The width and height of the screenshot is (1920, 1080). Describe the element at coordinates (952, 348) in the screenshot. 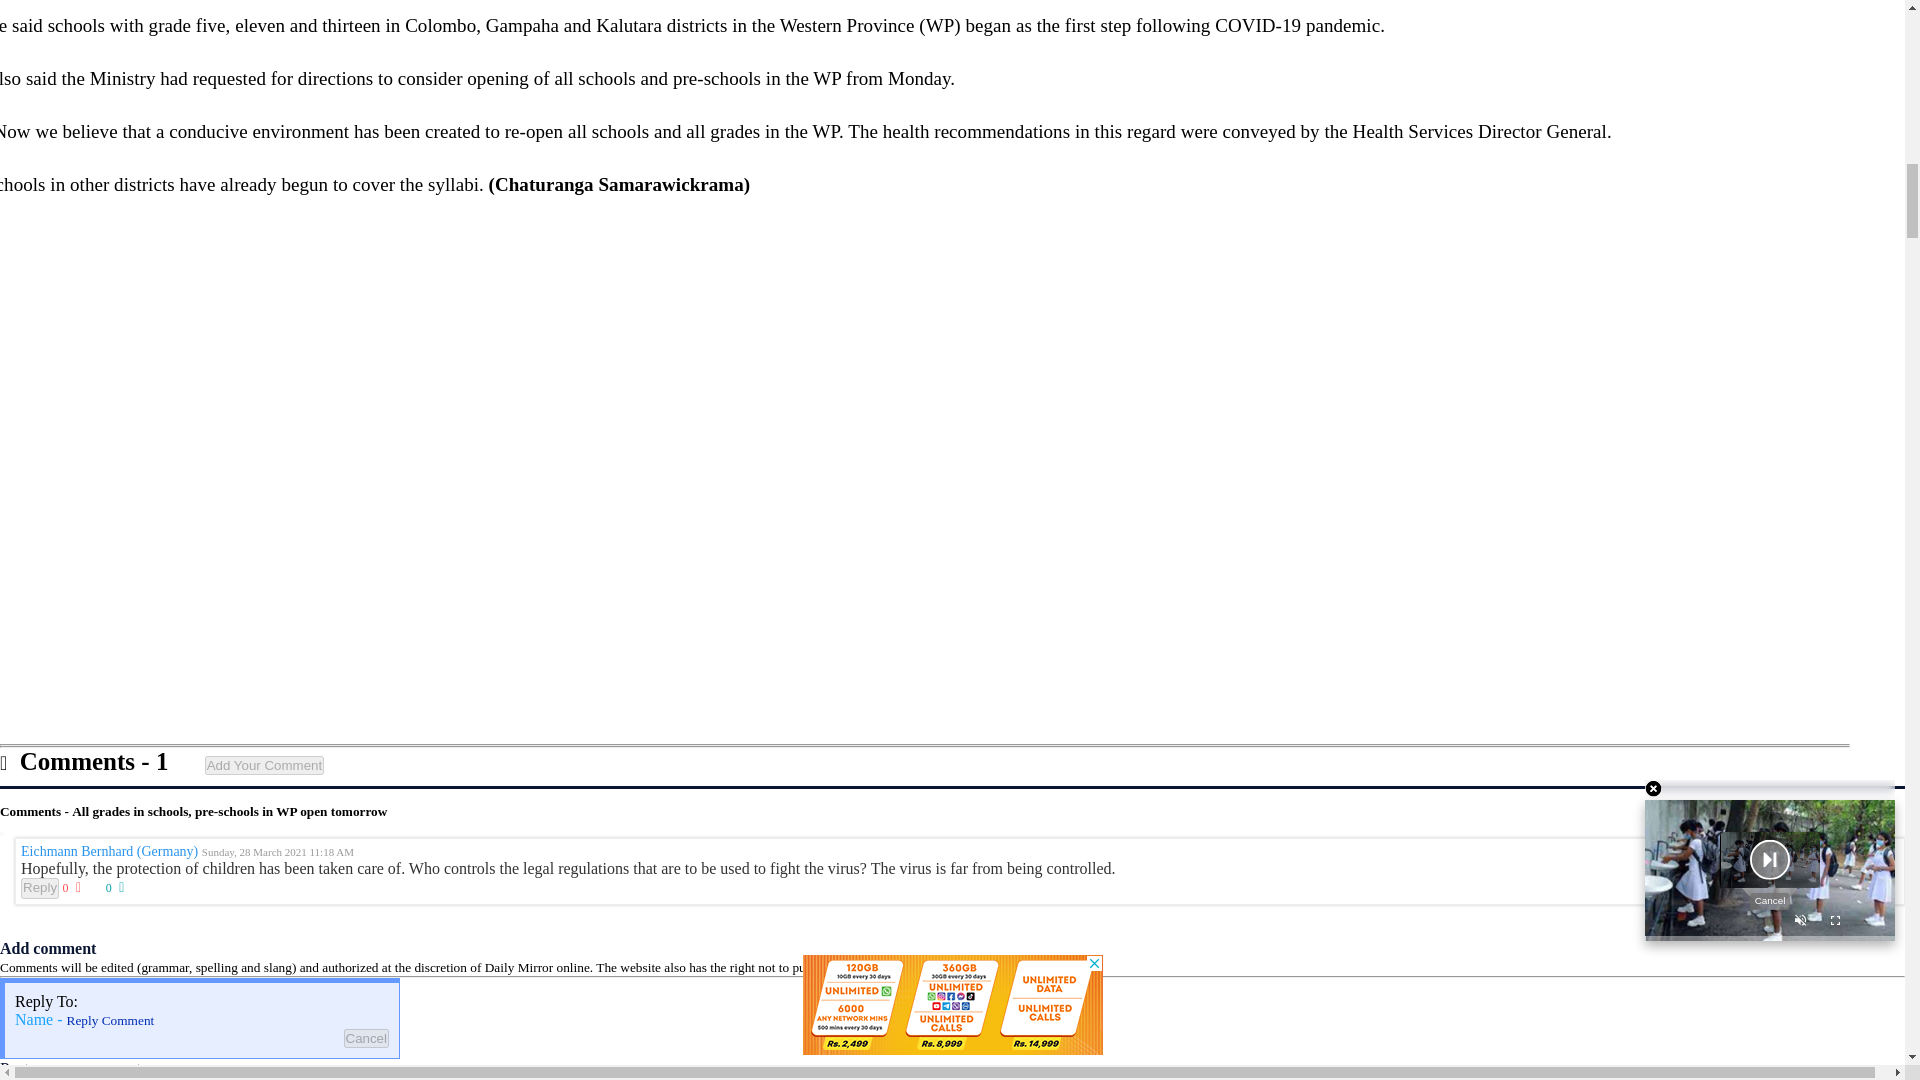

I see `3rd party ad content` at that location.